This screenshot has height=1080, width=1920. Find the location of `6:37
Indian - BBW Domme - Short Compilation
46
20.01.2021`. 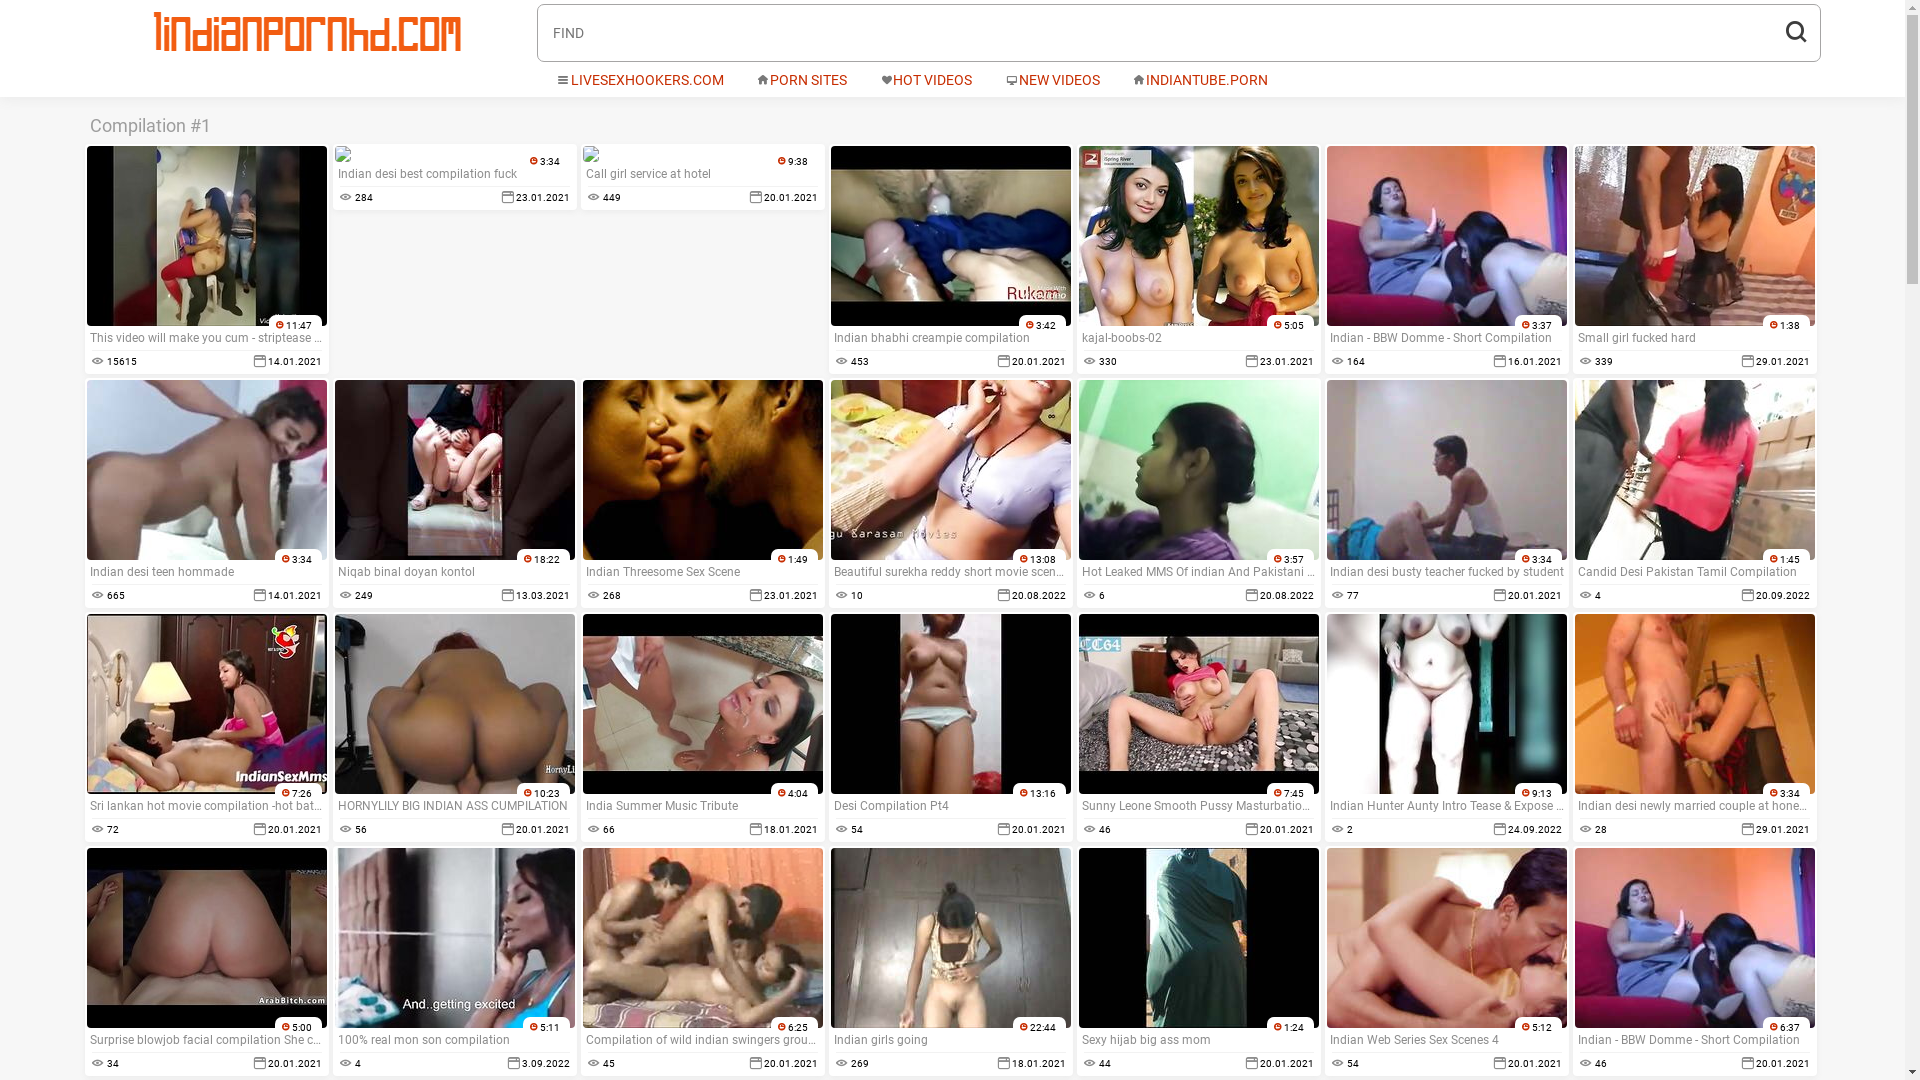

6:37
Indian - BBW Domme - Short Compilation
46
20.01.2021 is located at coordinates (1694, 961).